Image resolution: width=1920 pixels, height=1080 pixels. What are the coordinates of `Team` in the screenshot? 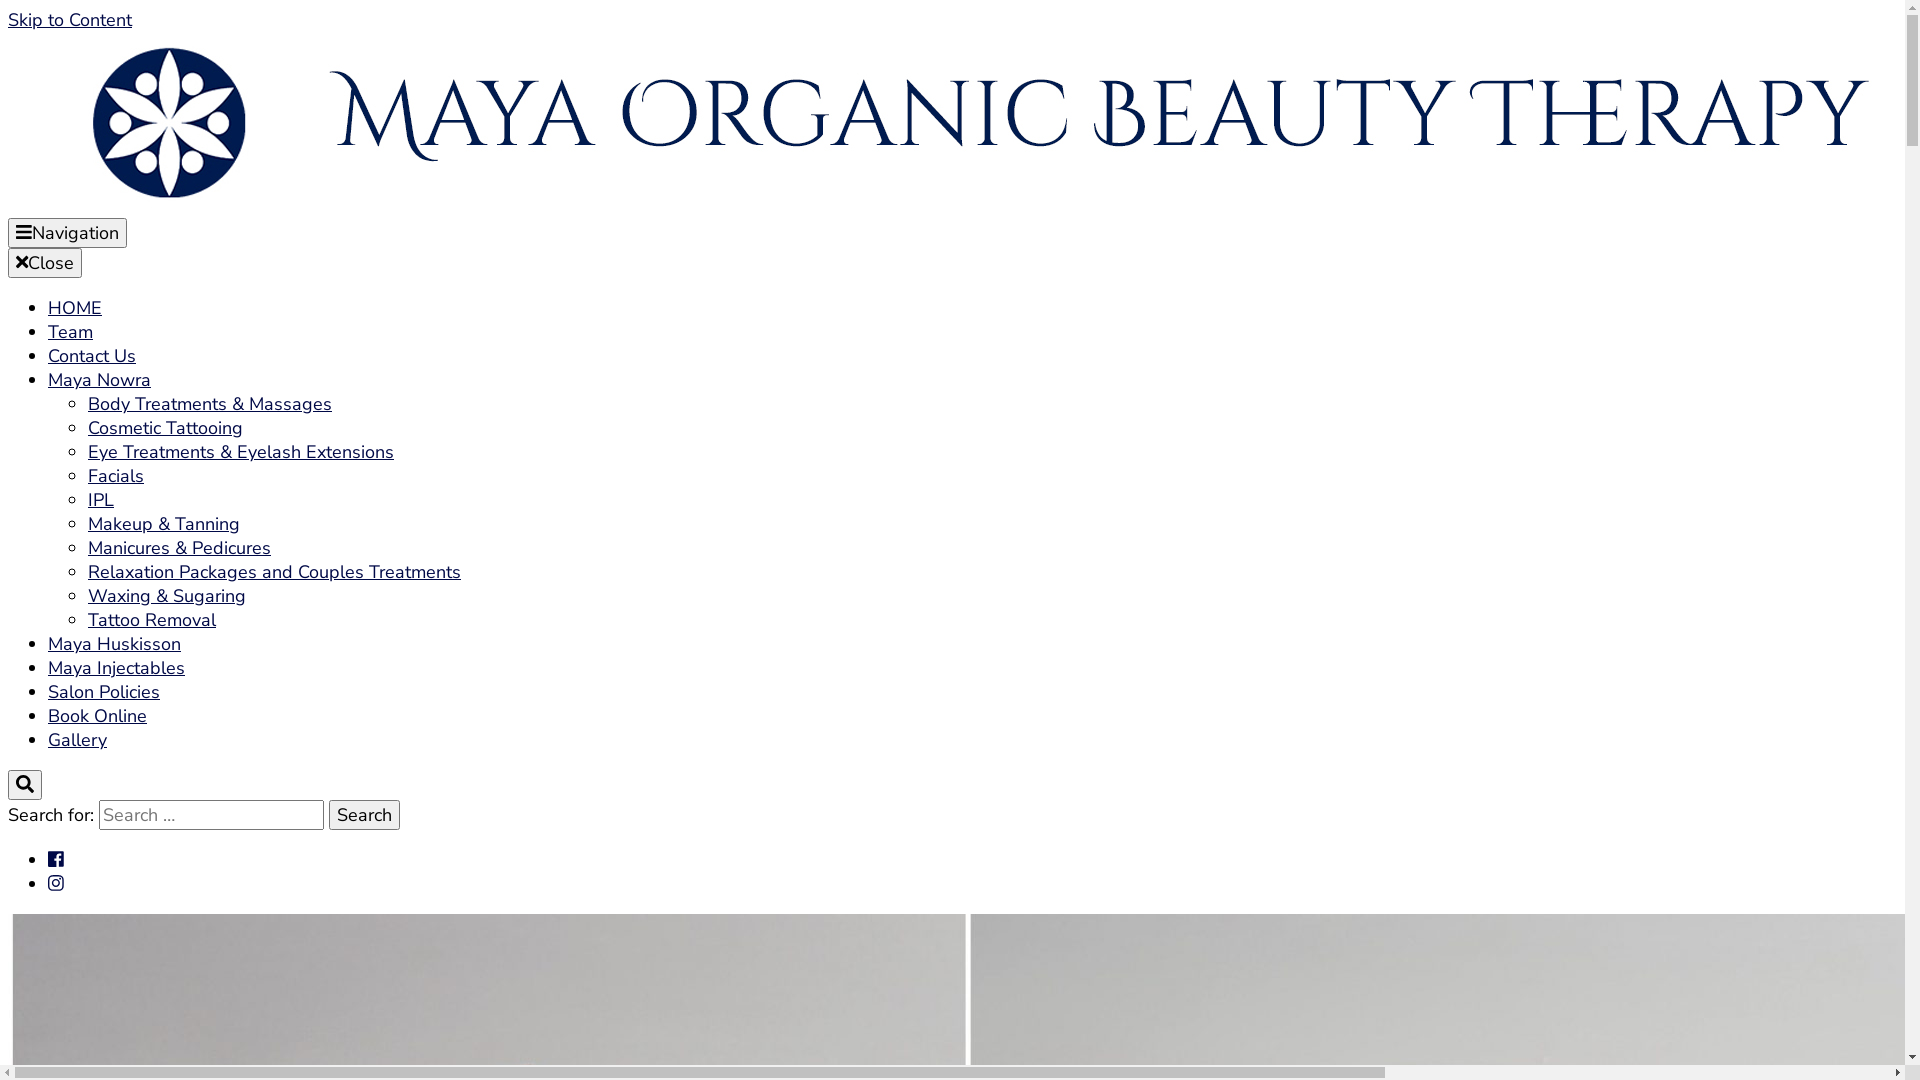 It's located at (70, 332).